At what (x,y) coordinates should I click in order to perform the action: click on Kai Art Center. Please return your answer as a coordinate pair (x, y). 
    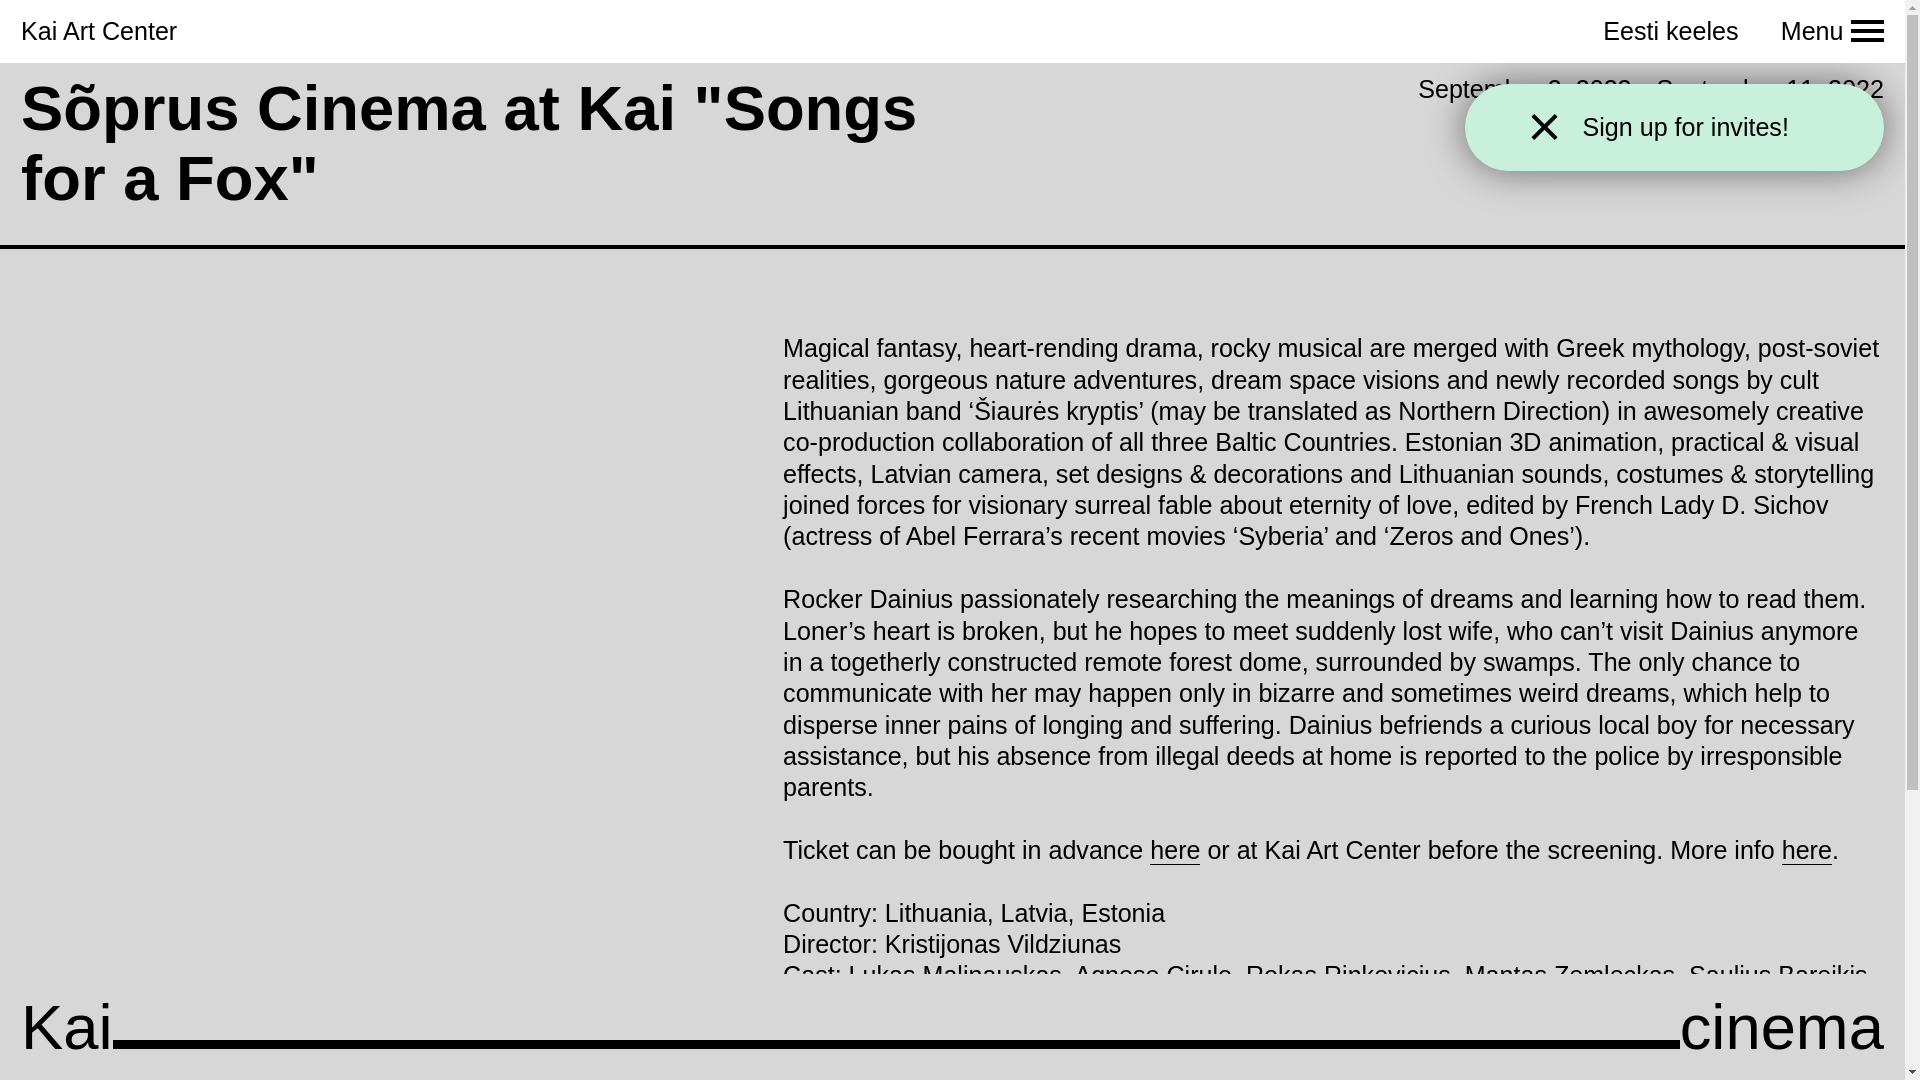
    Looking at the image, I should click on (98, 31).